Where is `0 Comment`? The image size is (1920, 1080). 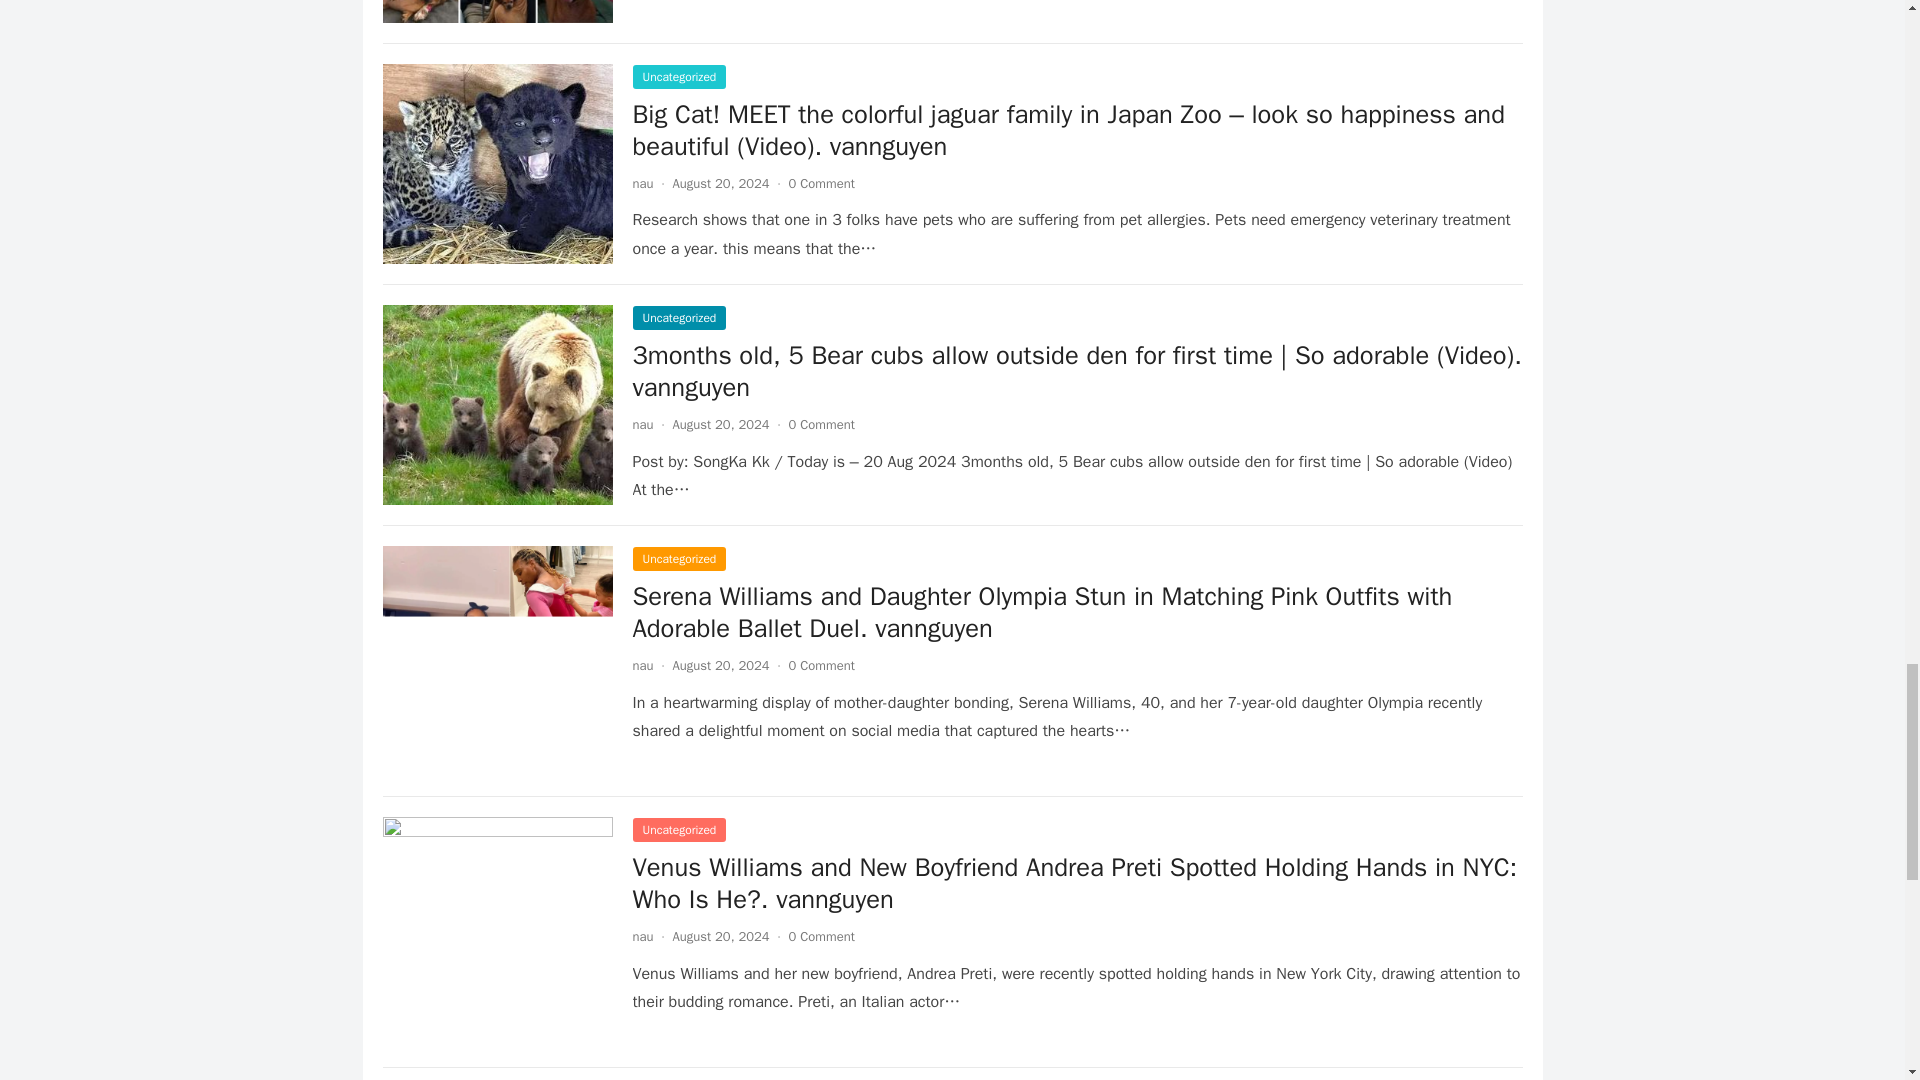
0 Comment is located at coordinates (822, 424).